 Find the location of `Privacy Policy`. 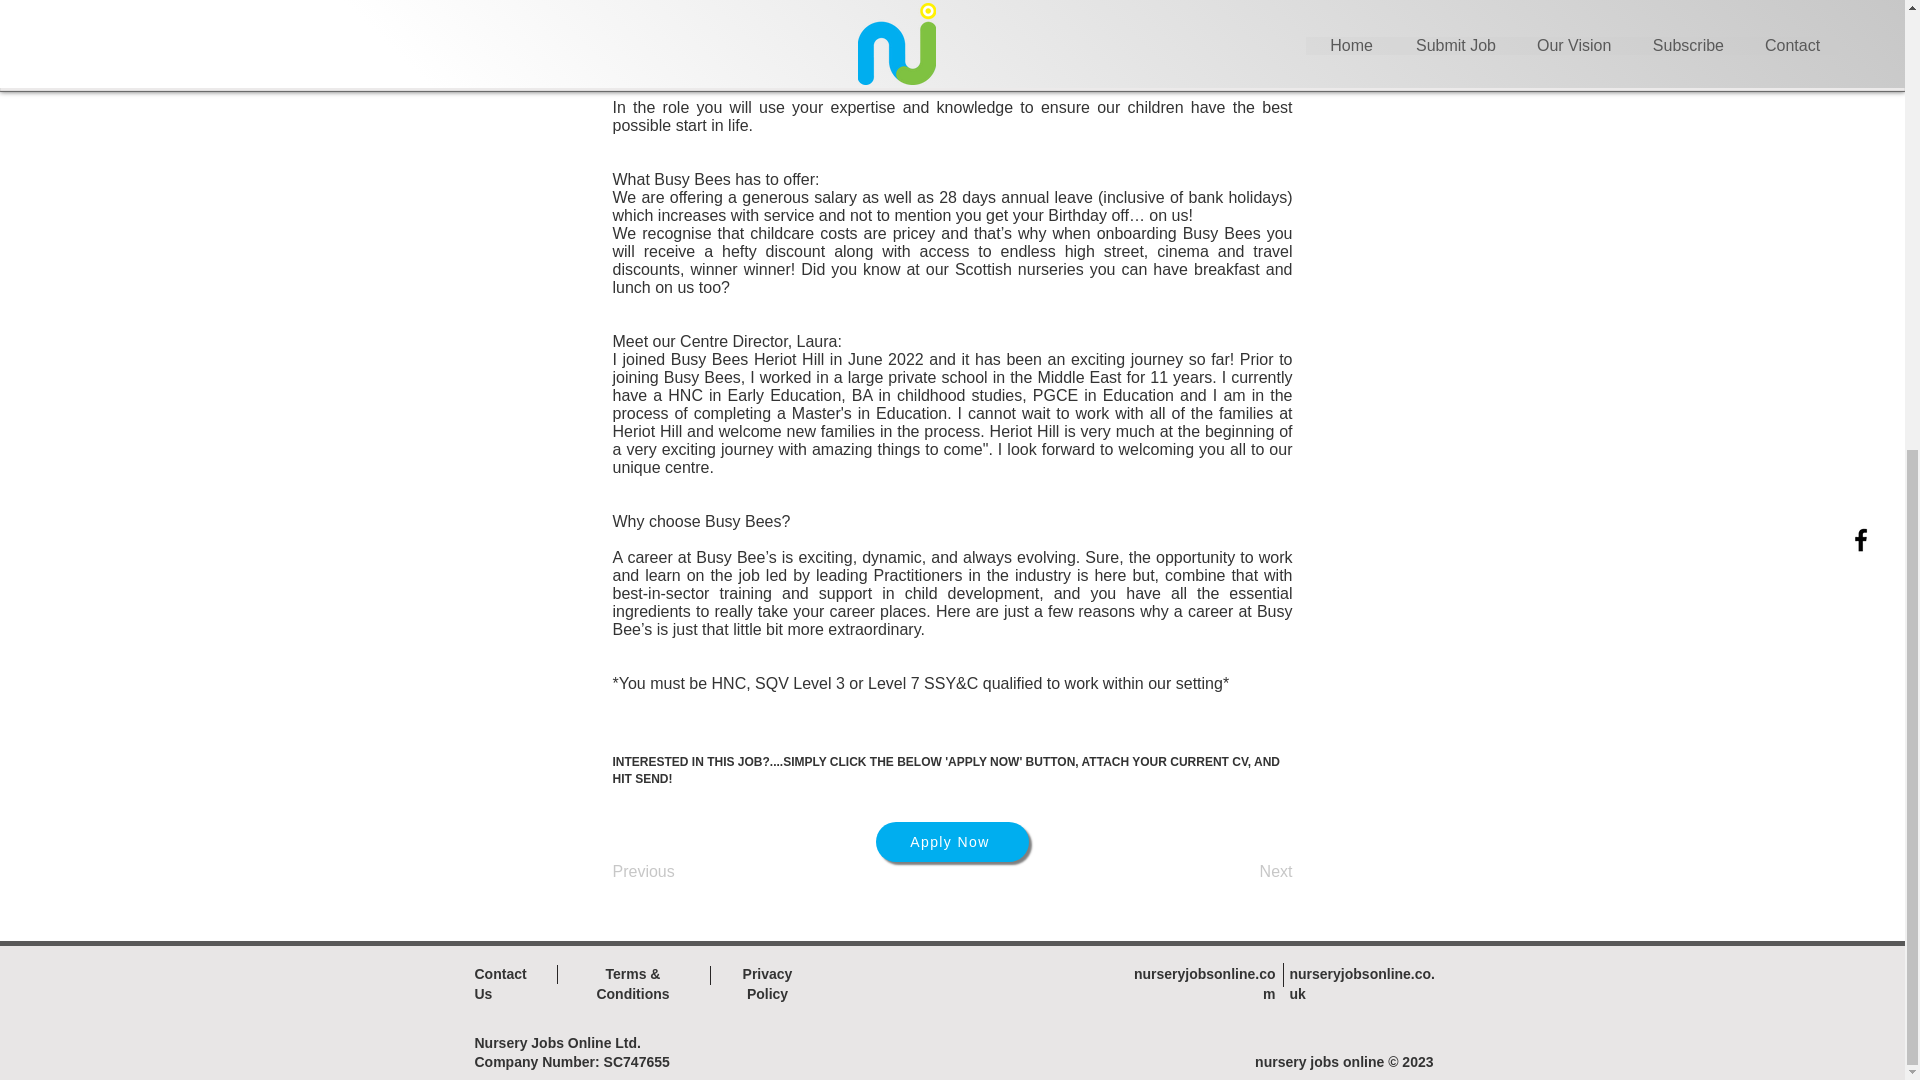

Privacy Policy is located at coordinates (768, 984).